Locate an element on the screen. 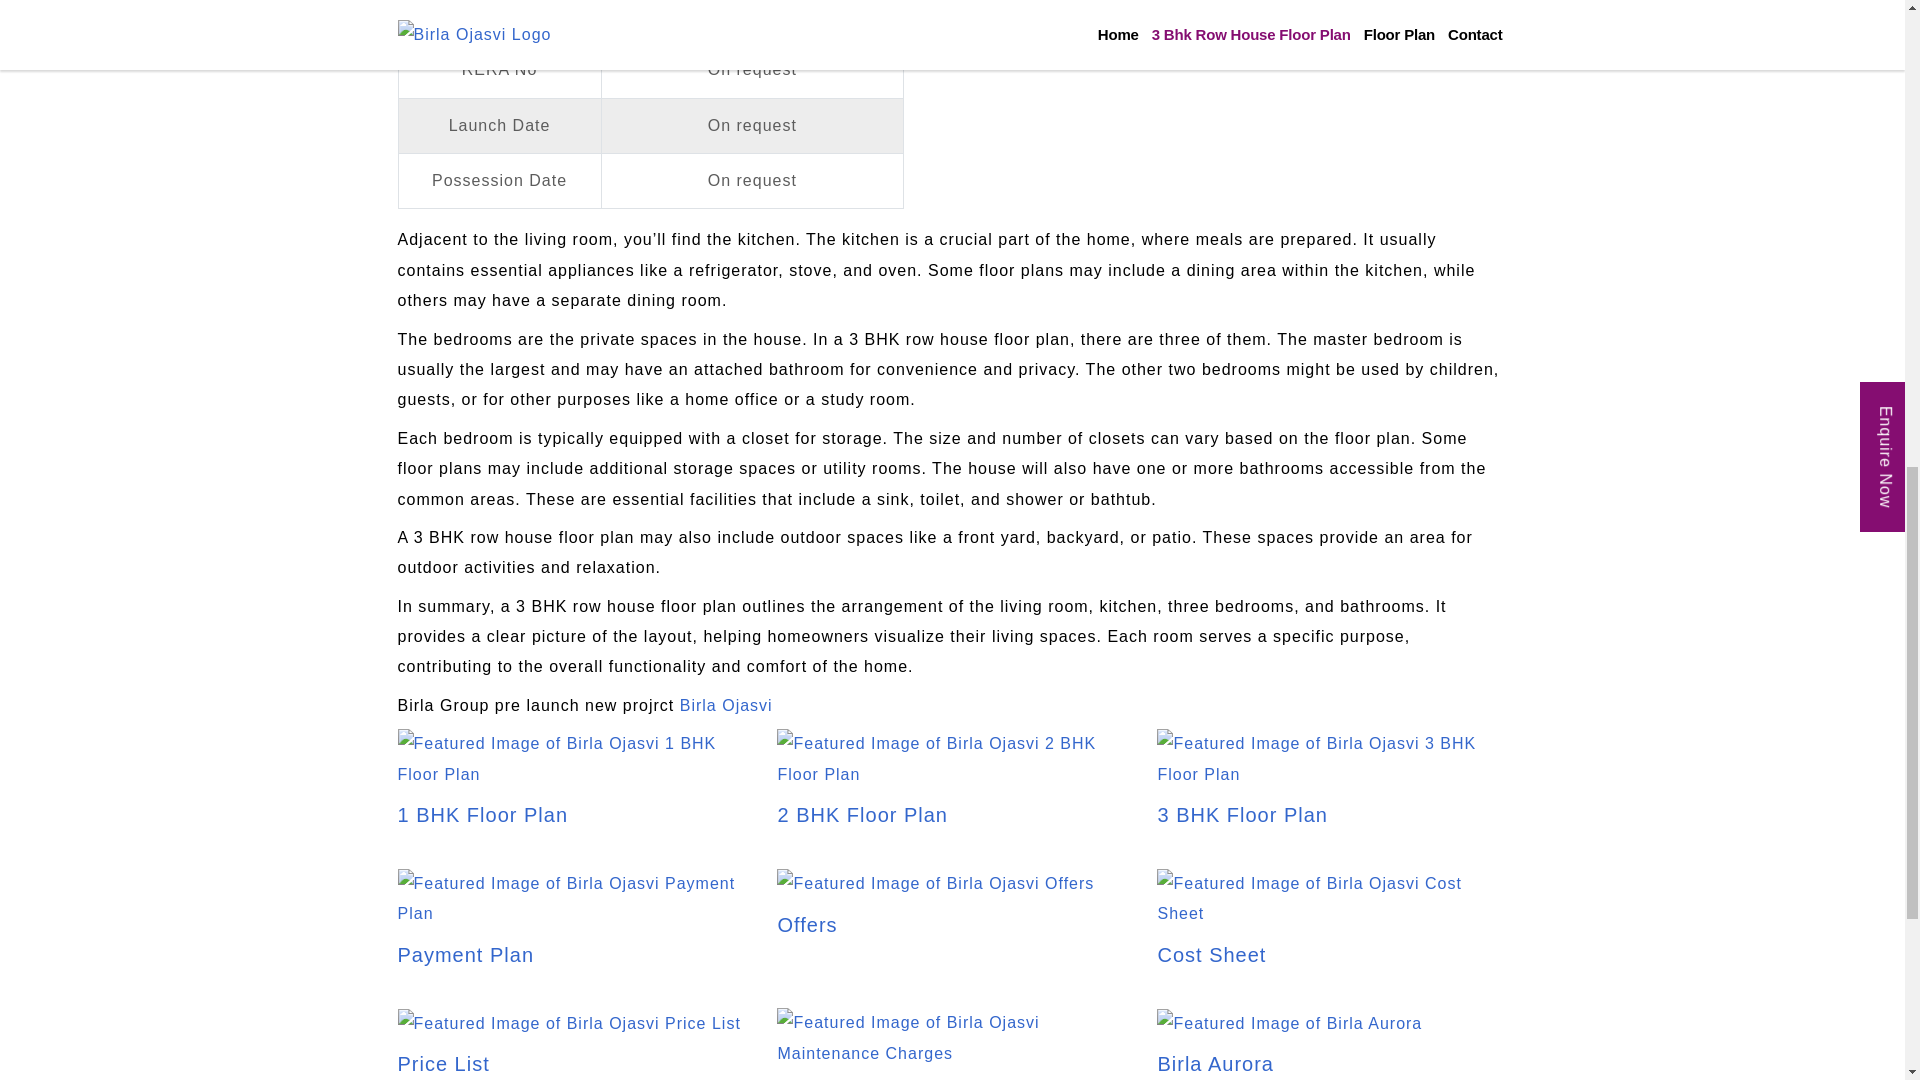  Birla Ojasvi 3 BHK Floor Plan is located at coordinates (1332, 759).